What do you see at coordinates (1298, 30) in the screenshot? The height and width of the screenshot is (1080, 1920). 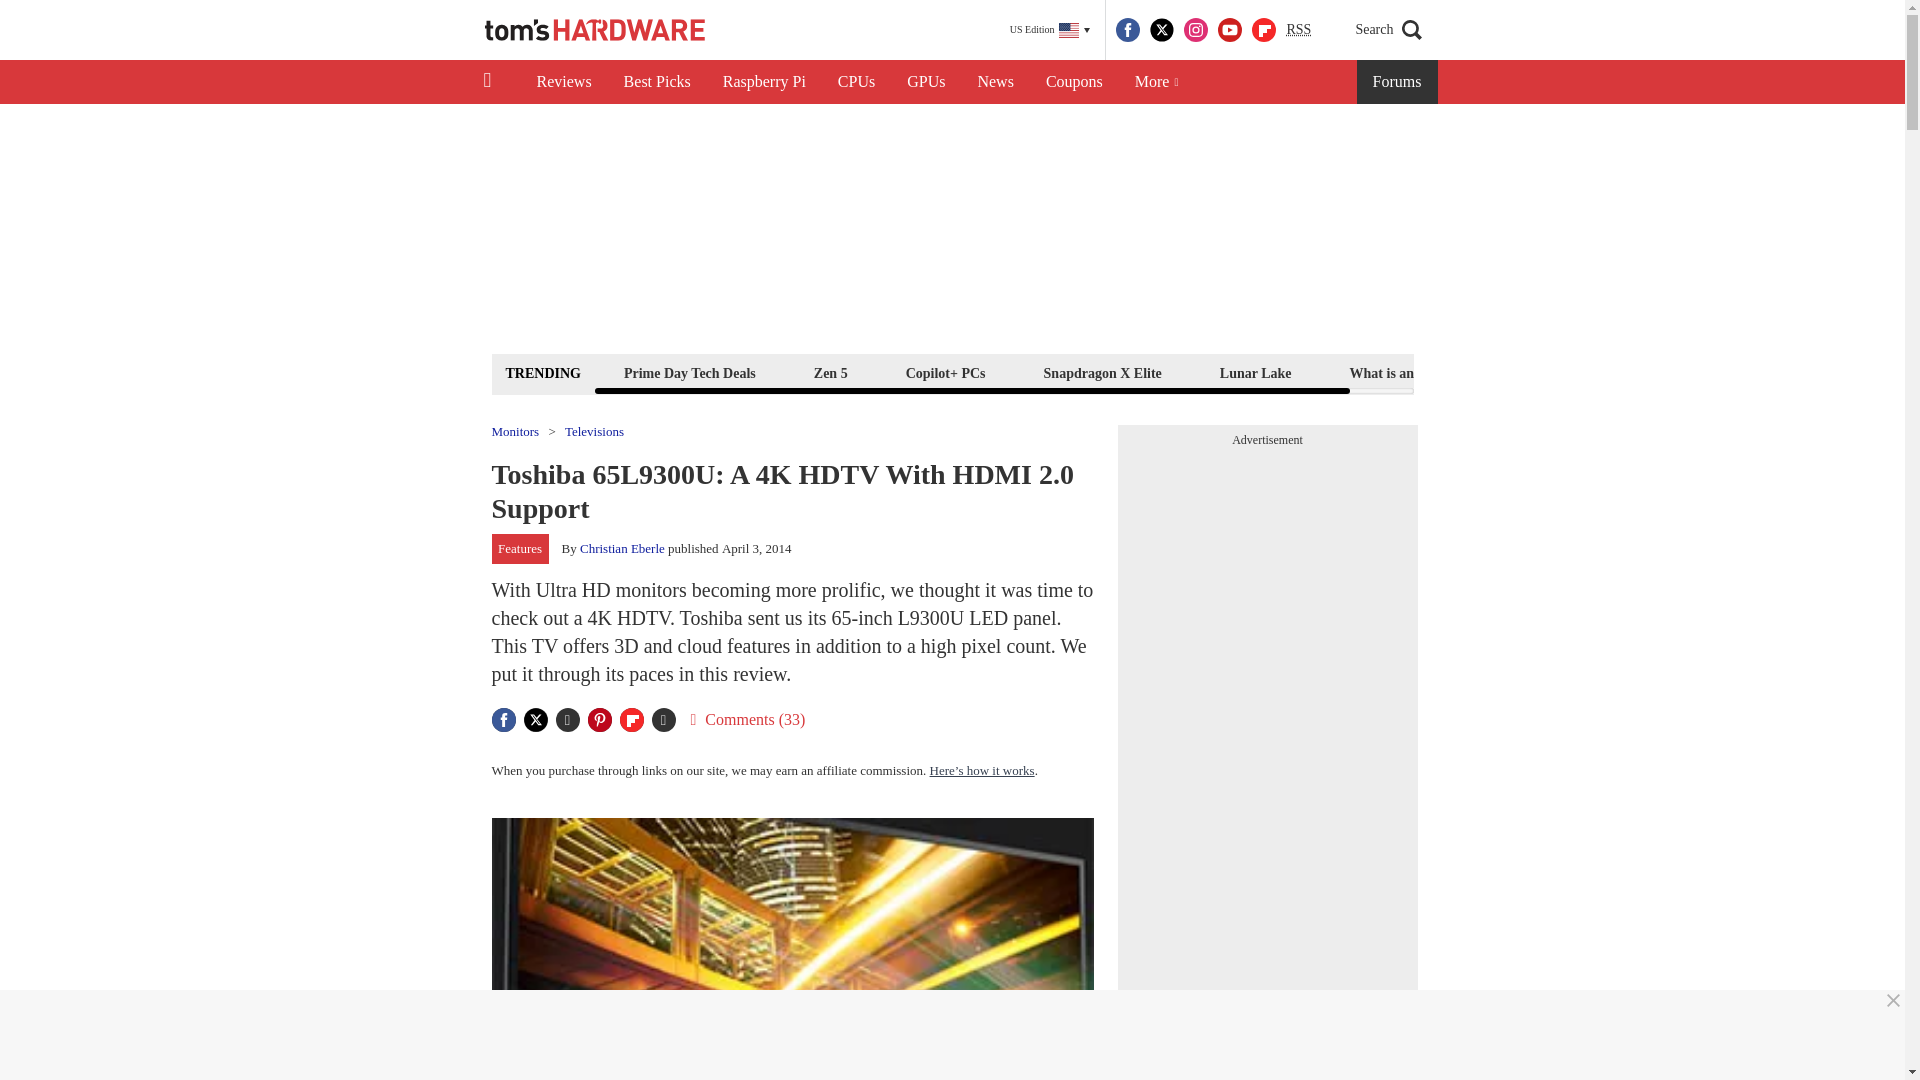 I see `RSS` at bounding box center [1298, 30].